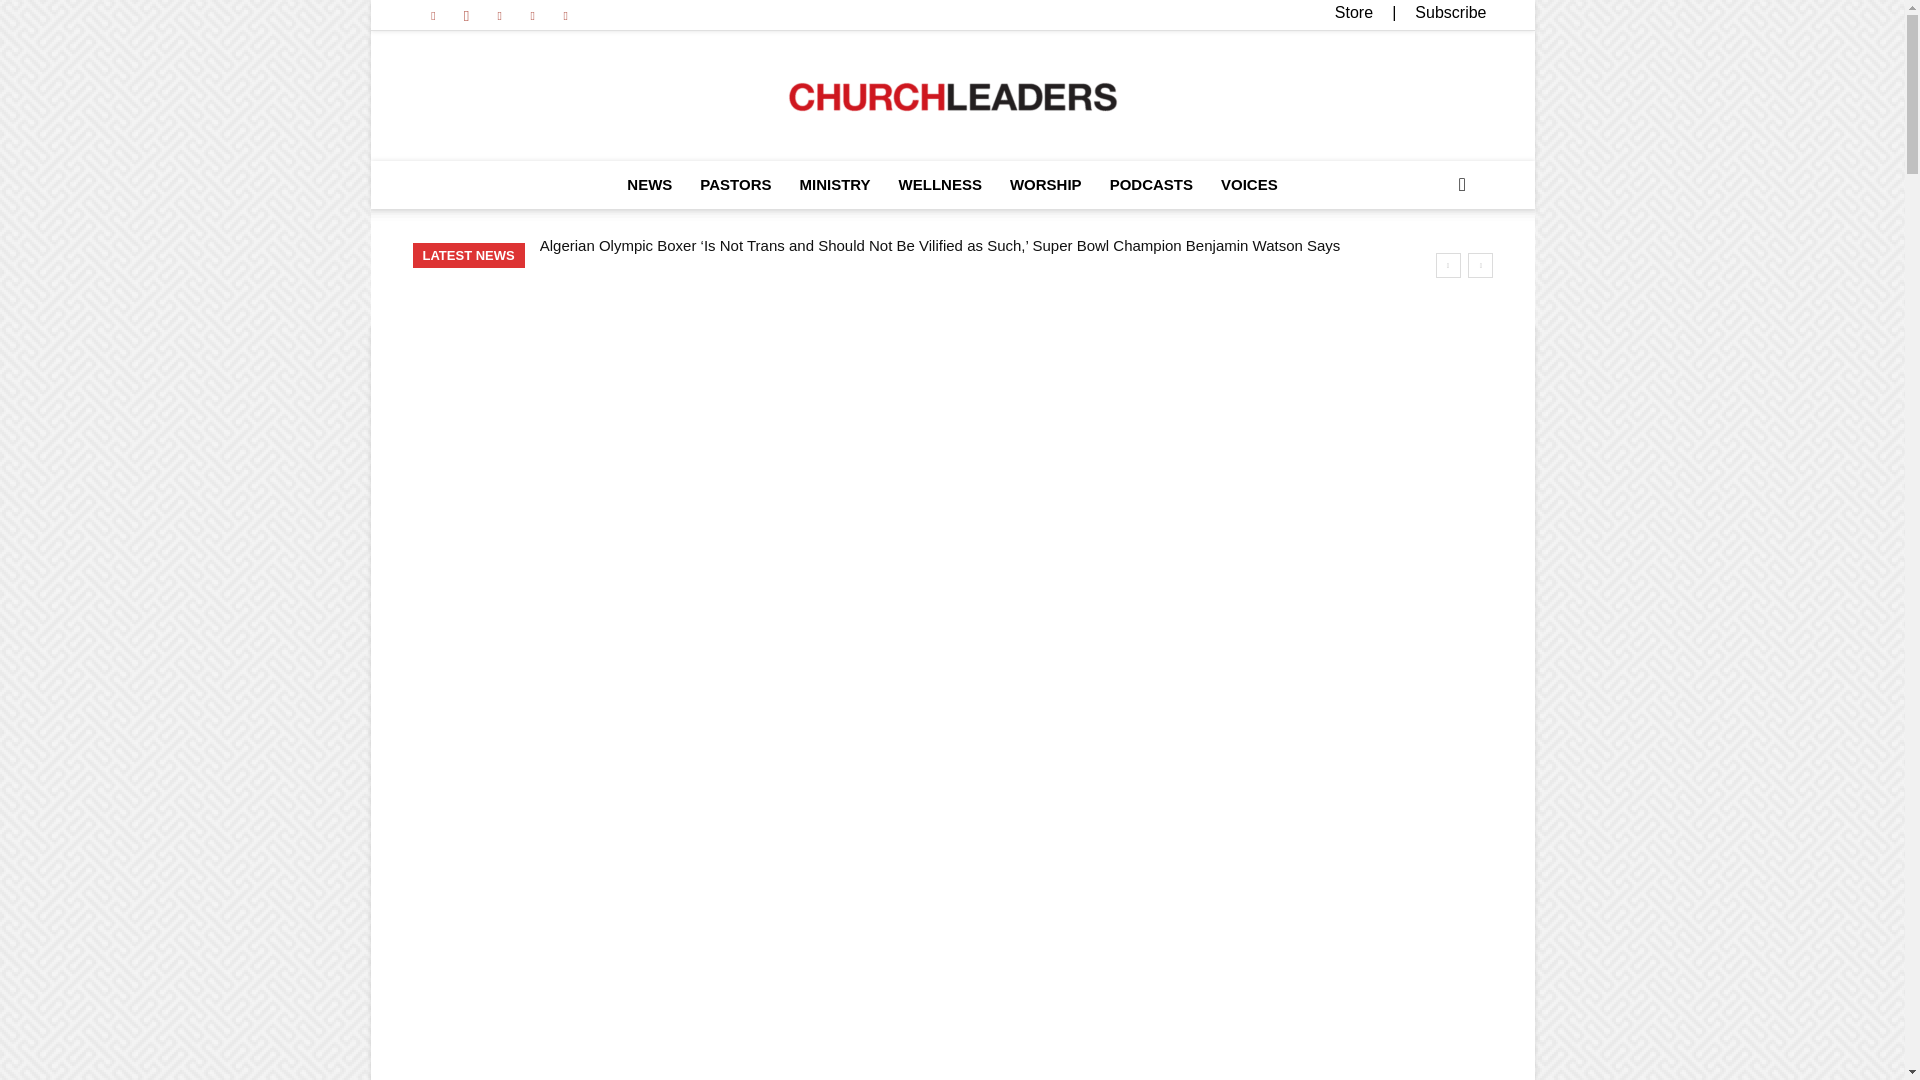  What do you see at coordinates (500, 15) in the screenshot?
I see `Pinterest` at bounding box center [500, 15].